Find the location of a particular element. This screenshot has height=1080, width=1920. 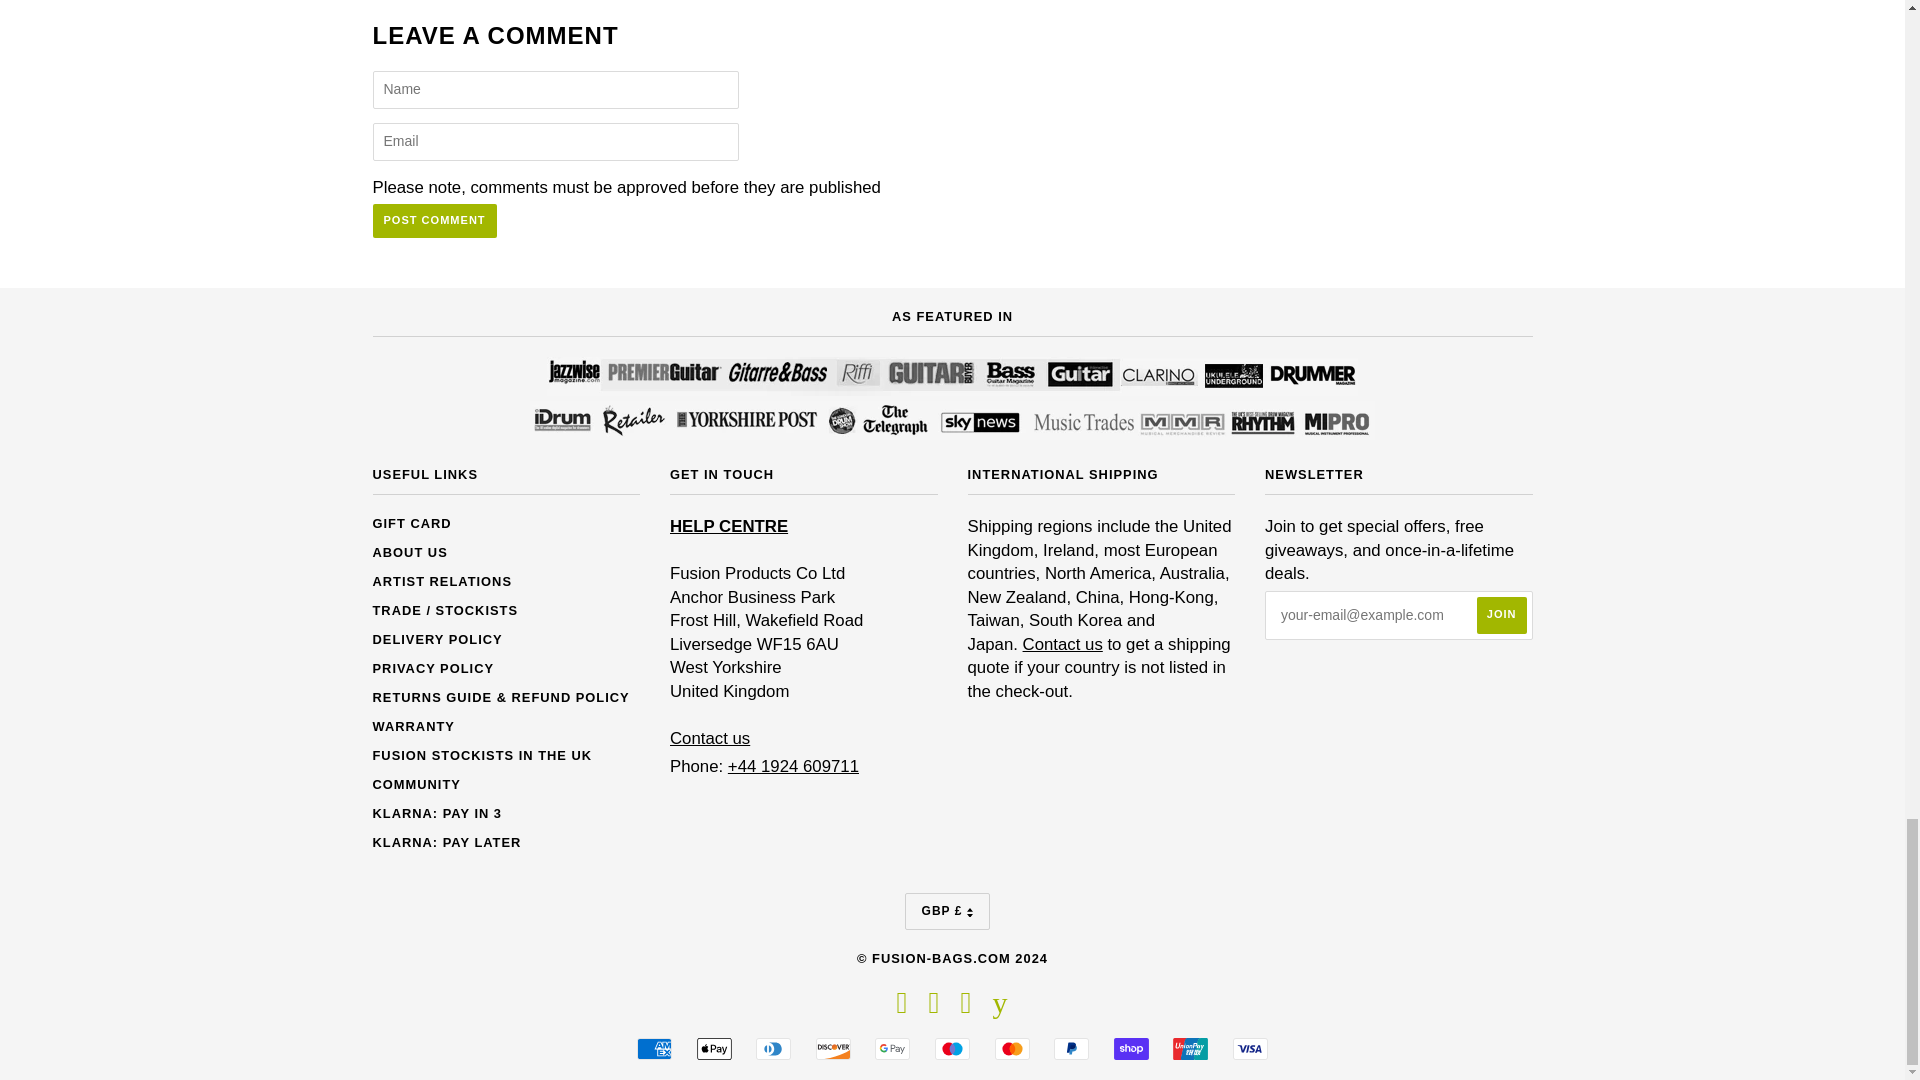

GOOGLE PAY is located at coordinates (892, 1048).